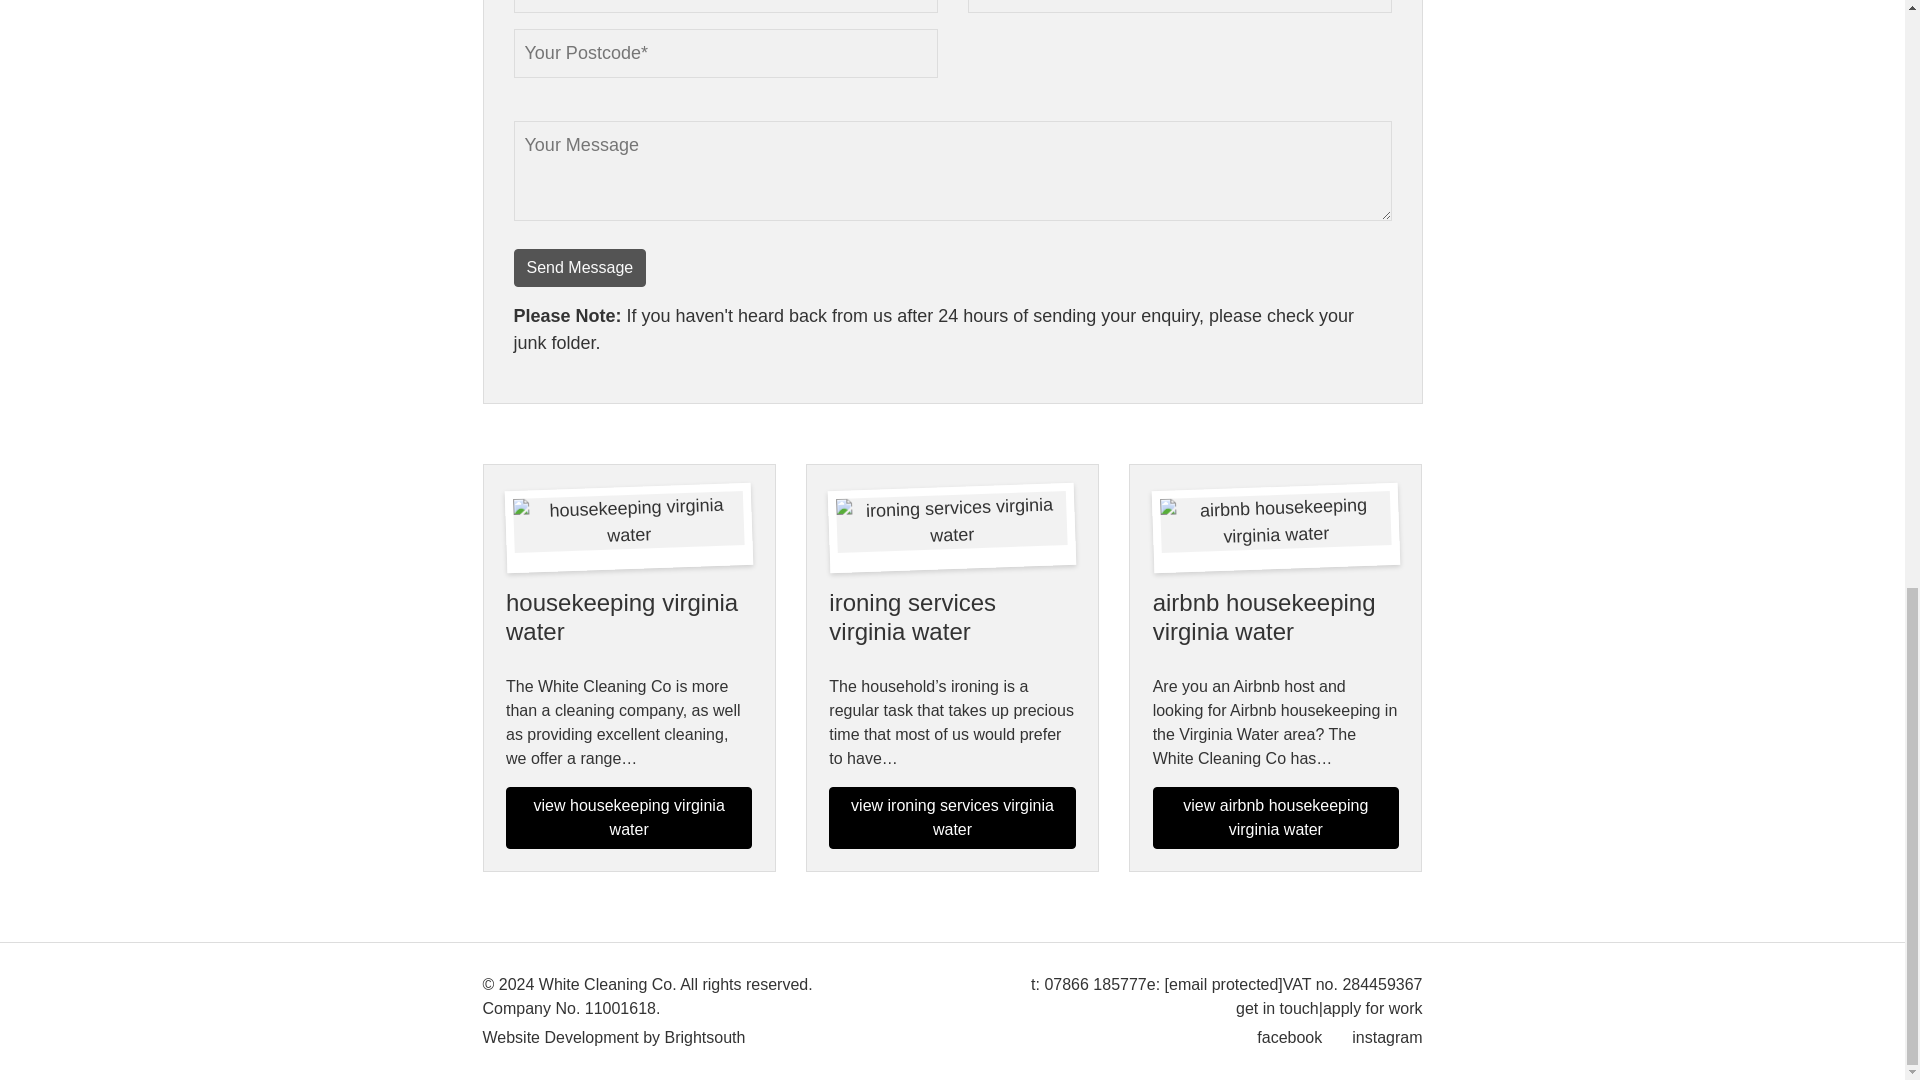 Image resolution: width=1920 pixels, height=1080 pixels. I want to click on view housekeeping virginia water, so click(629, 818).